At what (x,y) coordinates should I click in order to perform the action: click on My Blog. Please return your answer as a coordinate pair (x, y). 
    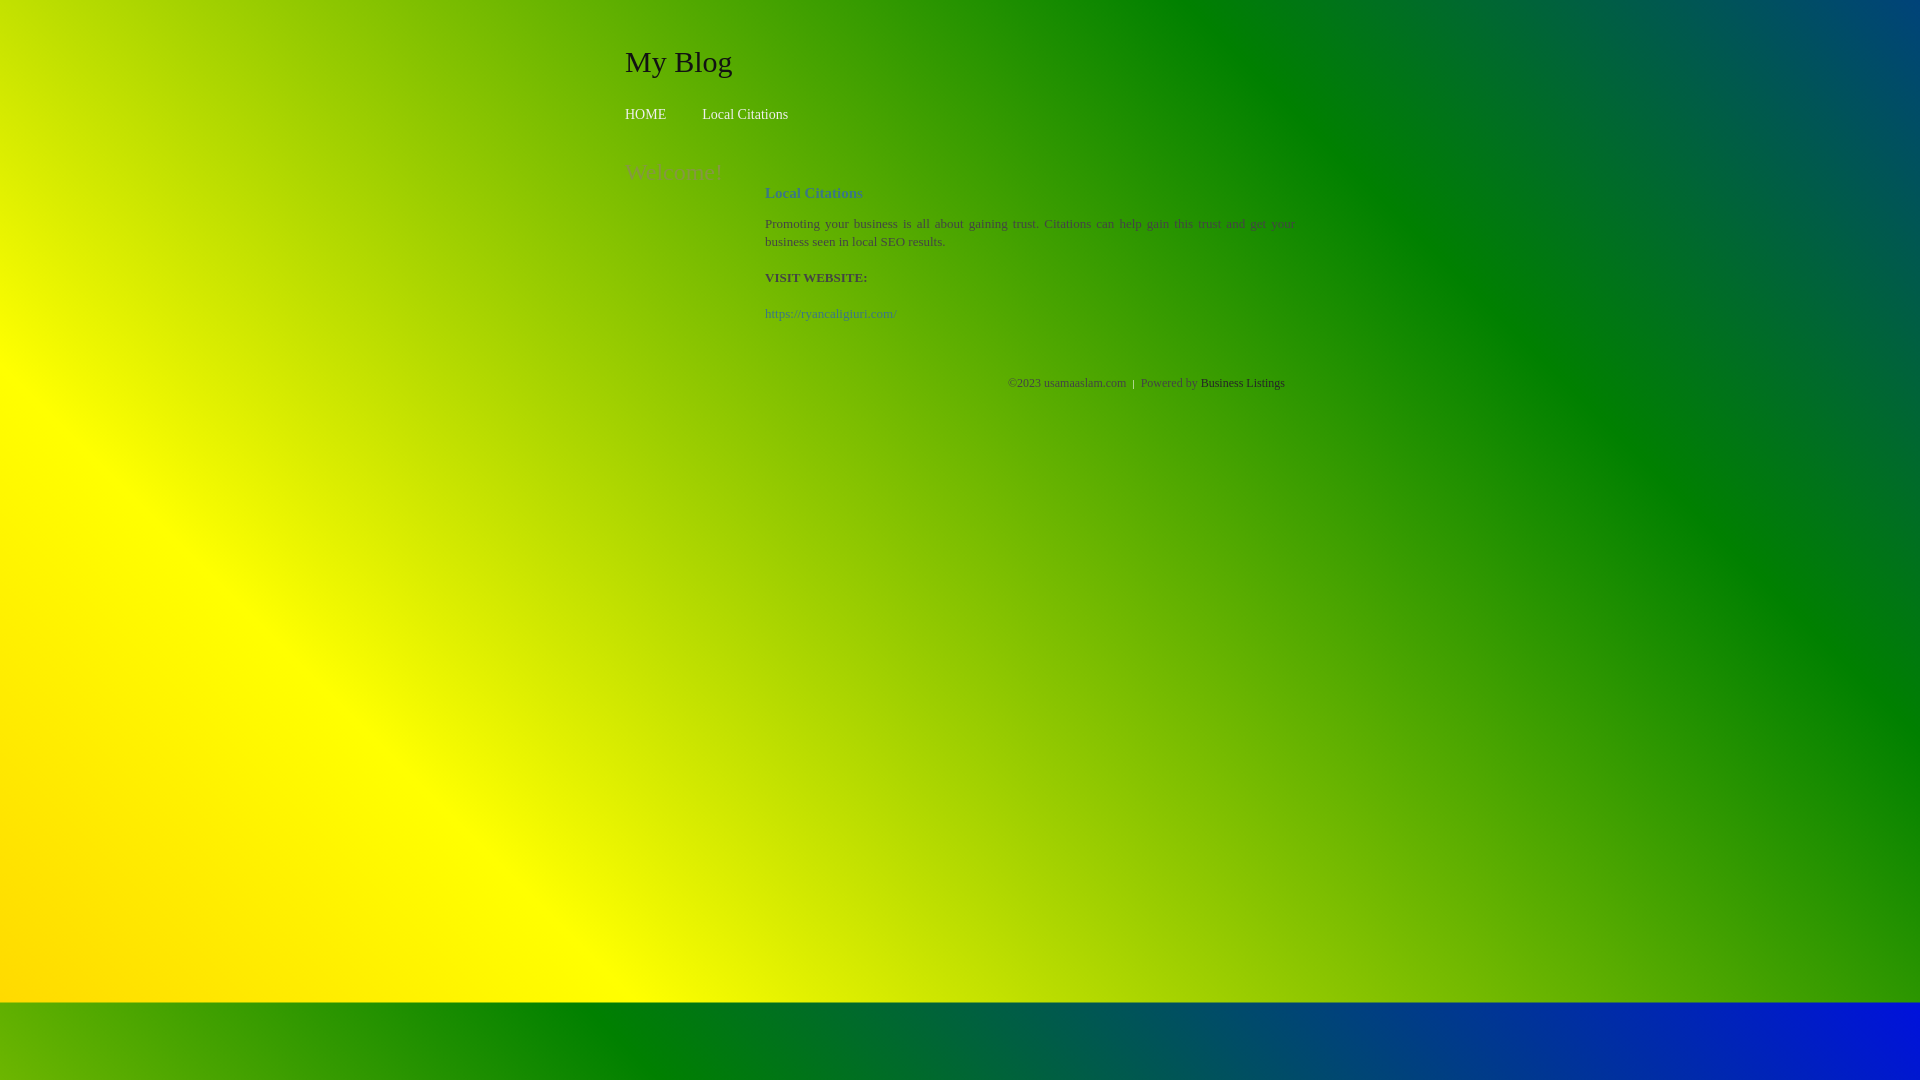
    Looking at the image, I should click on (679, 61).